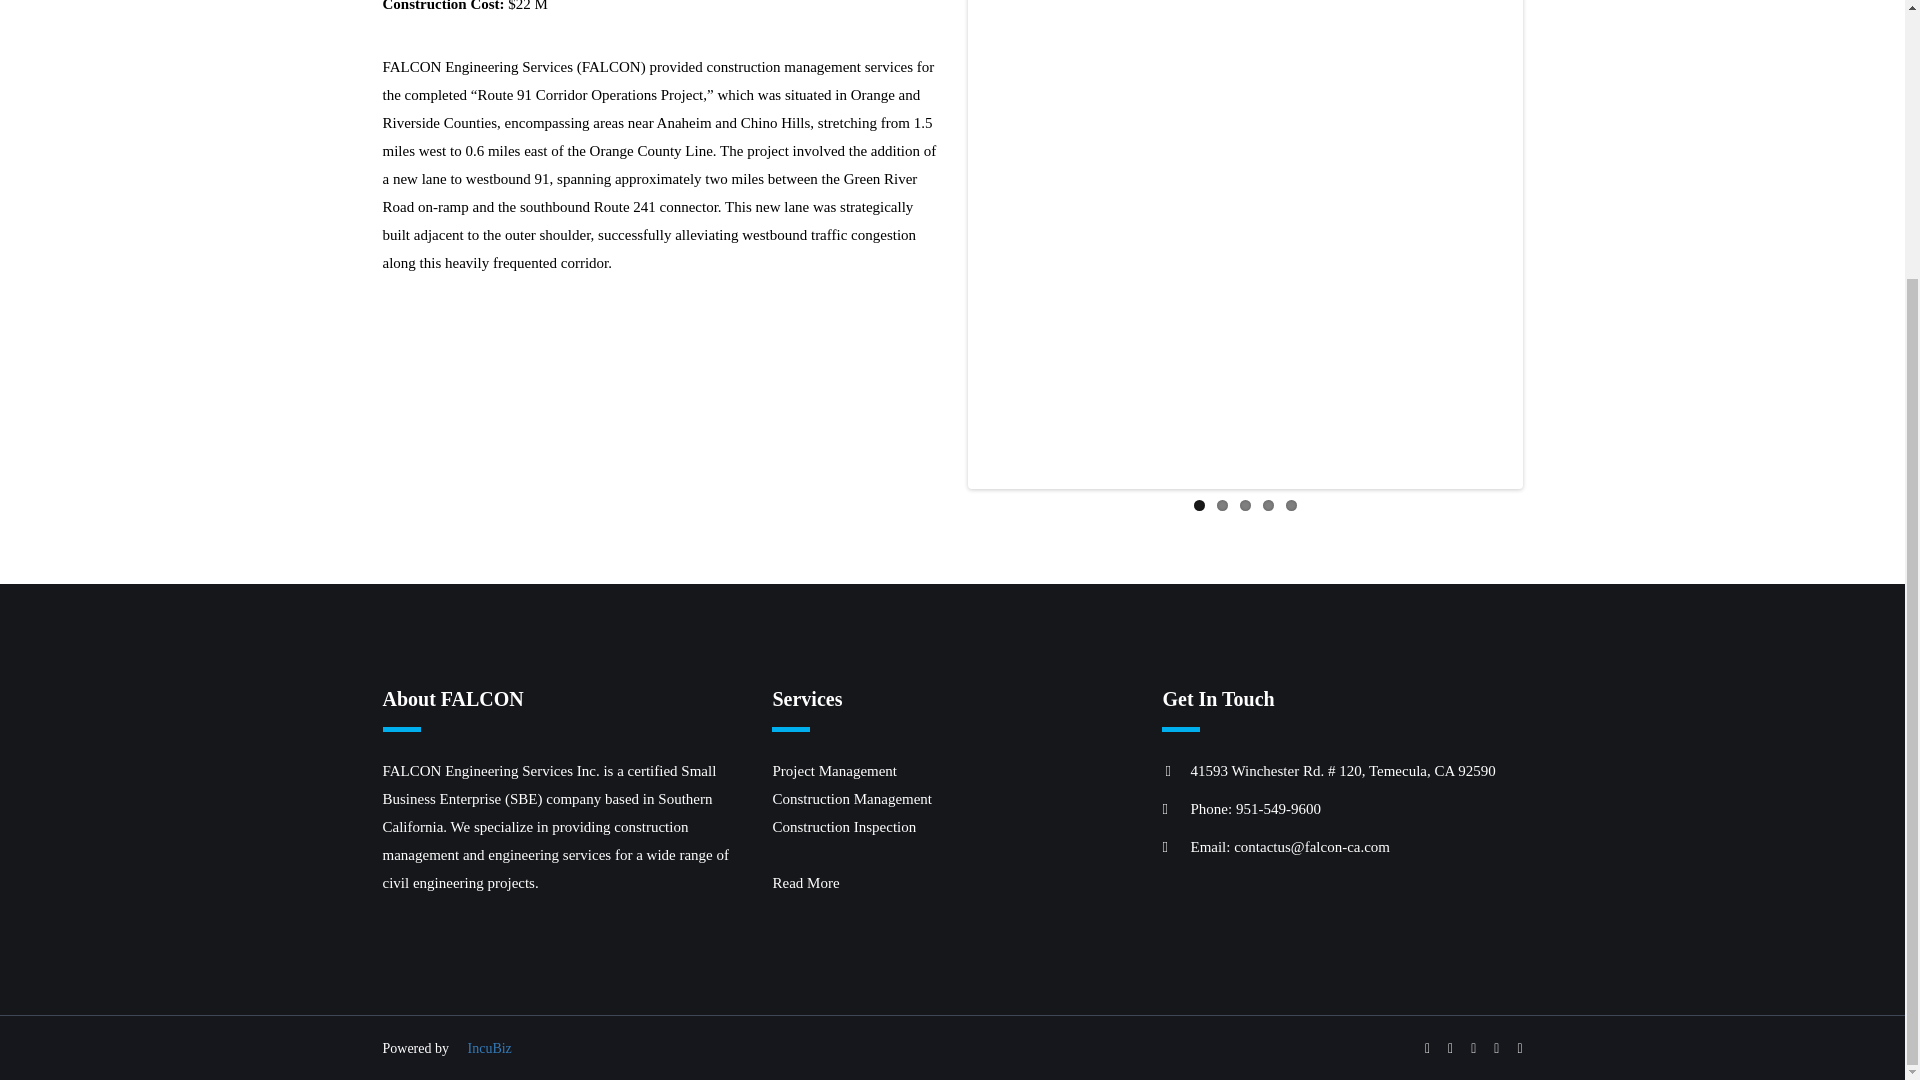  What do you see at coordinates (1292, 505) in the screenshot?
I see `5` at bounding box center [1292, 505].